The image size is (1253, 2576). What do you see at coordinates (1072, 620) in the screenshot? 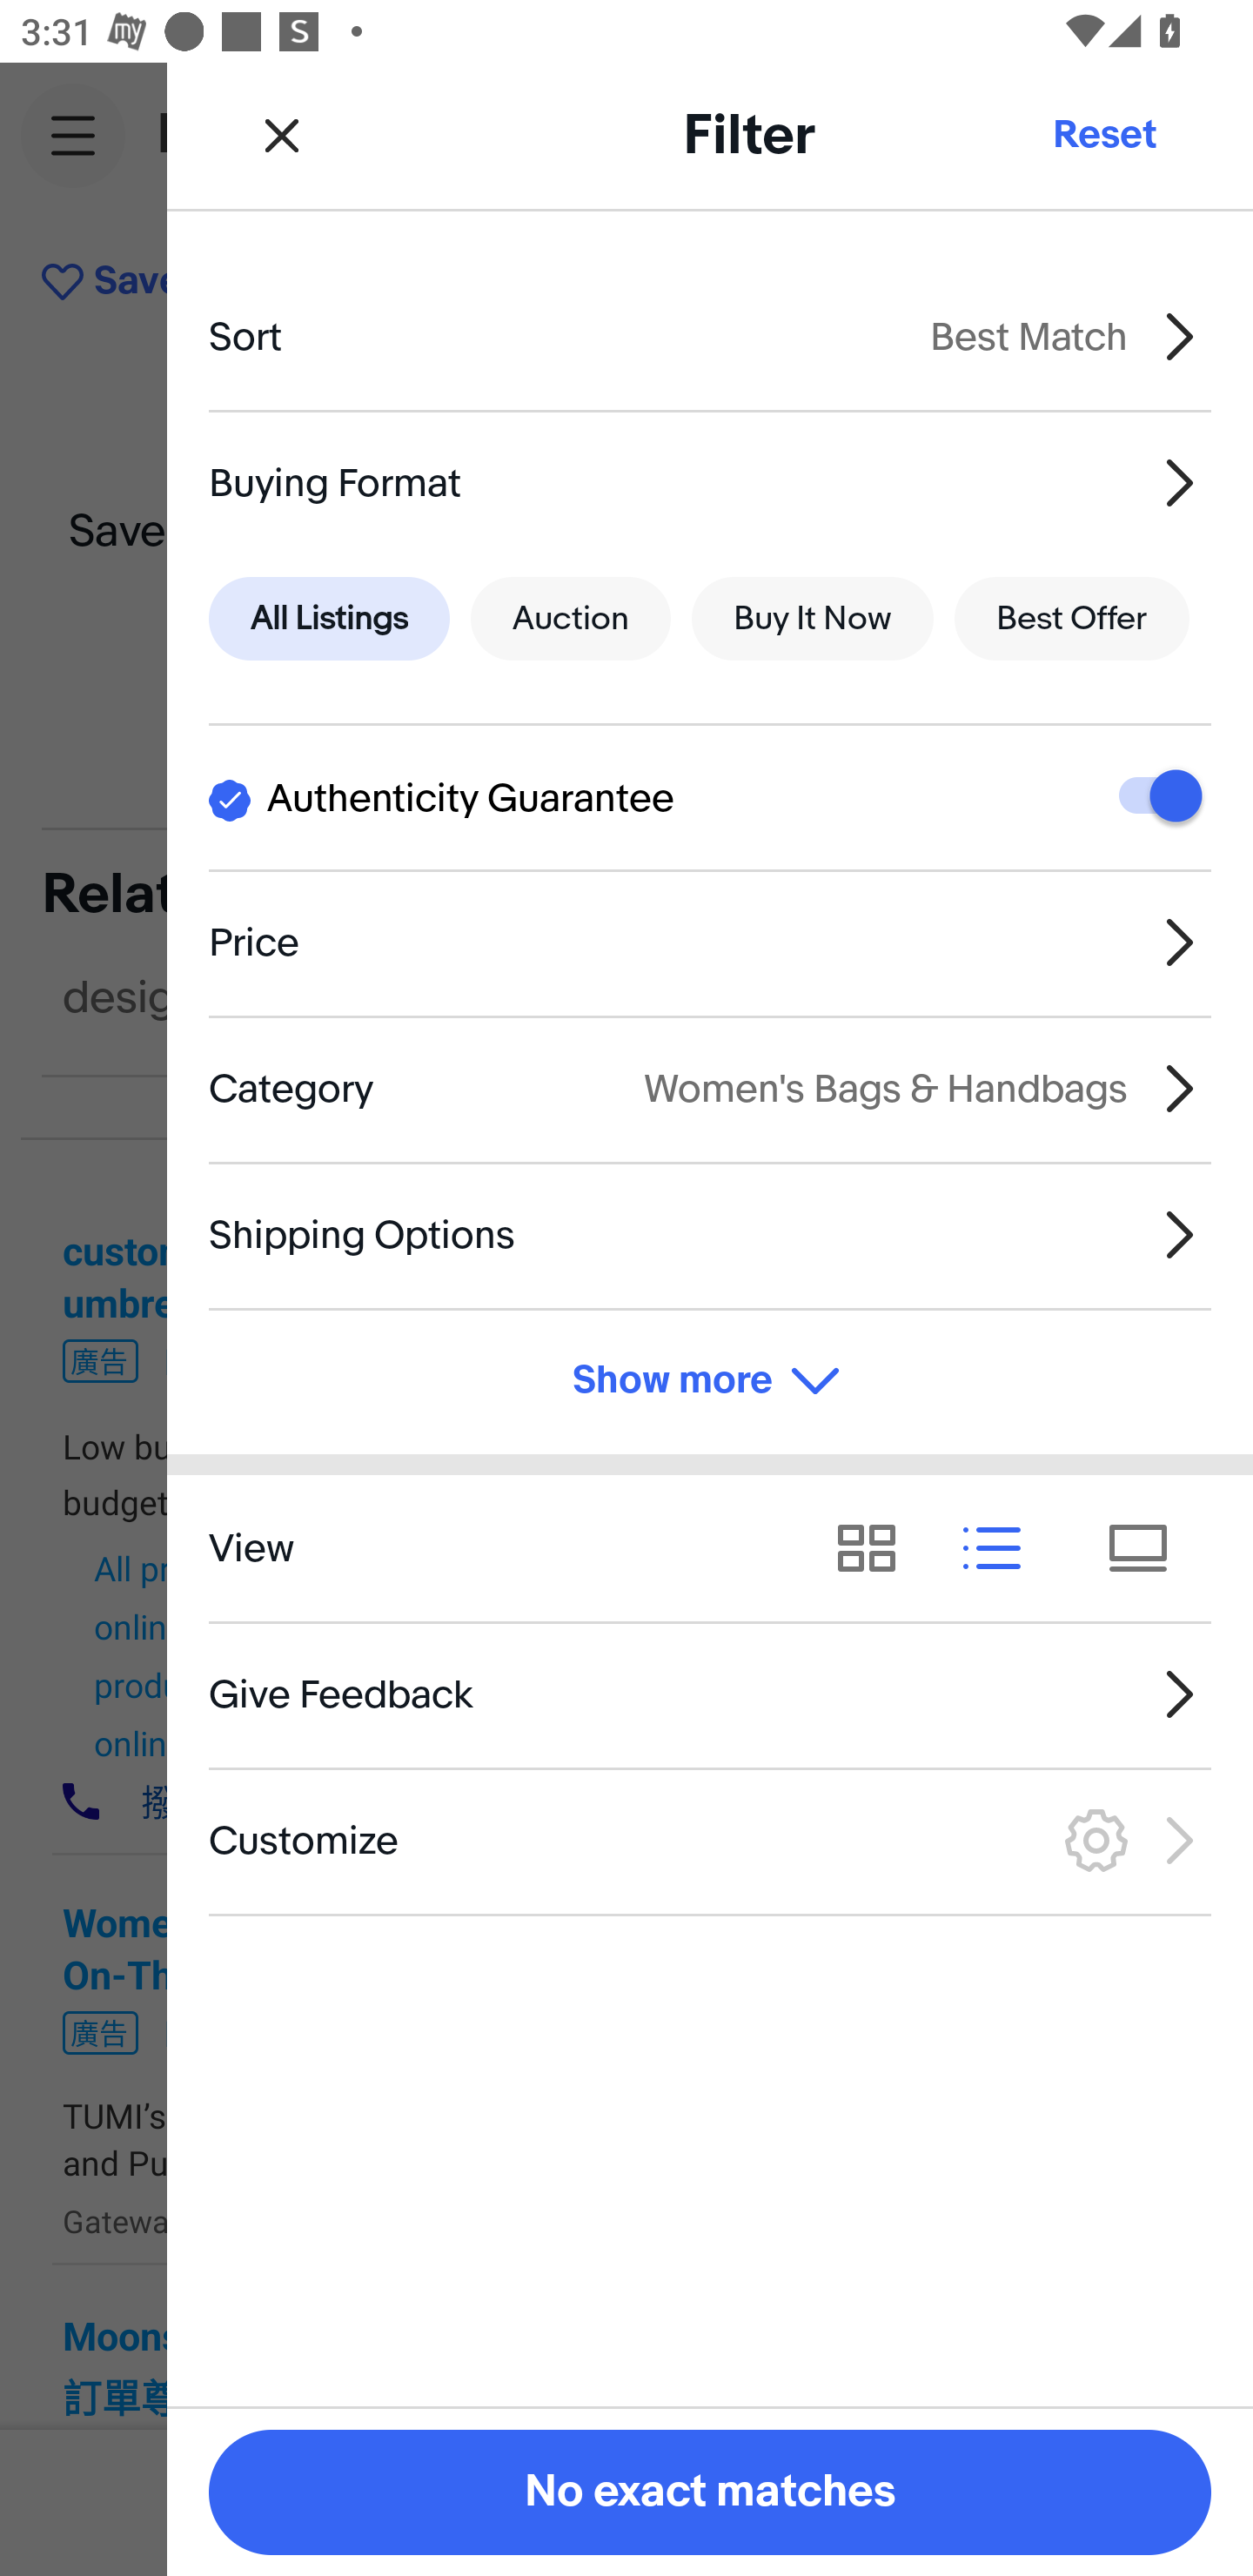
I see `Best Offer` at bounding box center [1072, 620].